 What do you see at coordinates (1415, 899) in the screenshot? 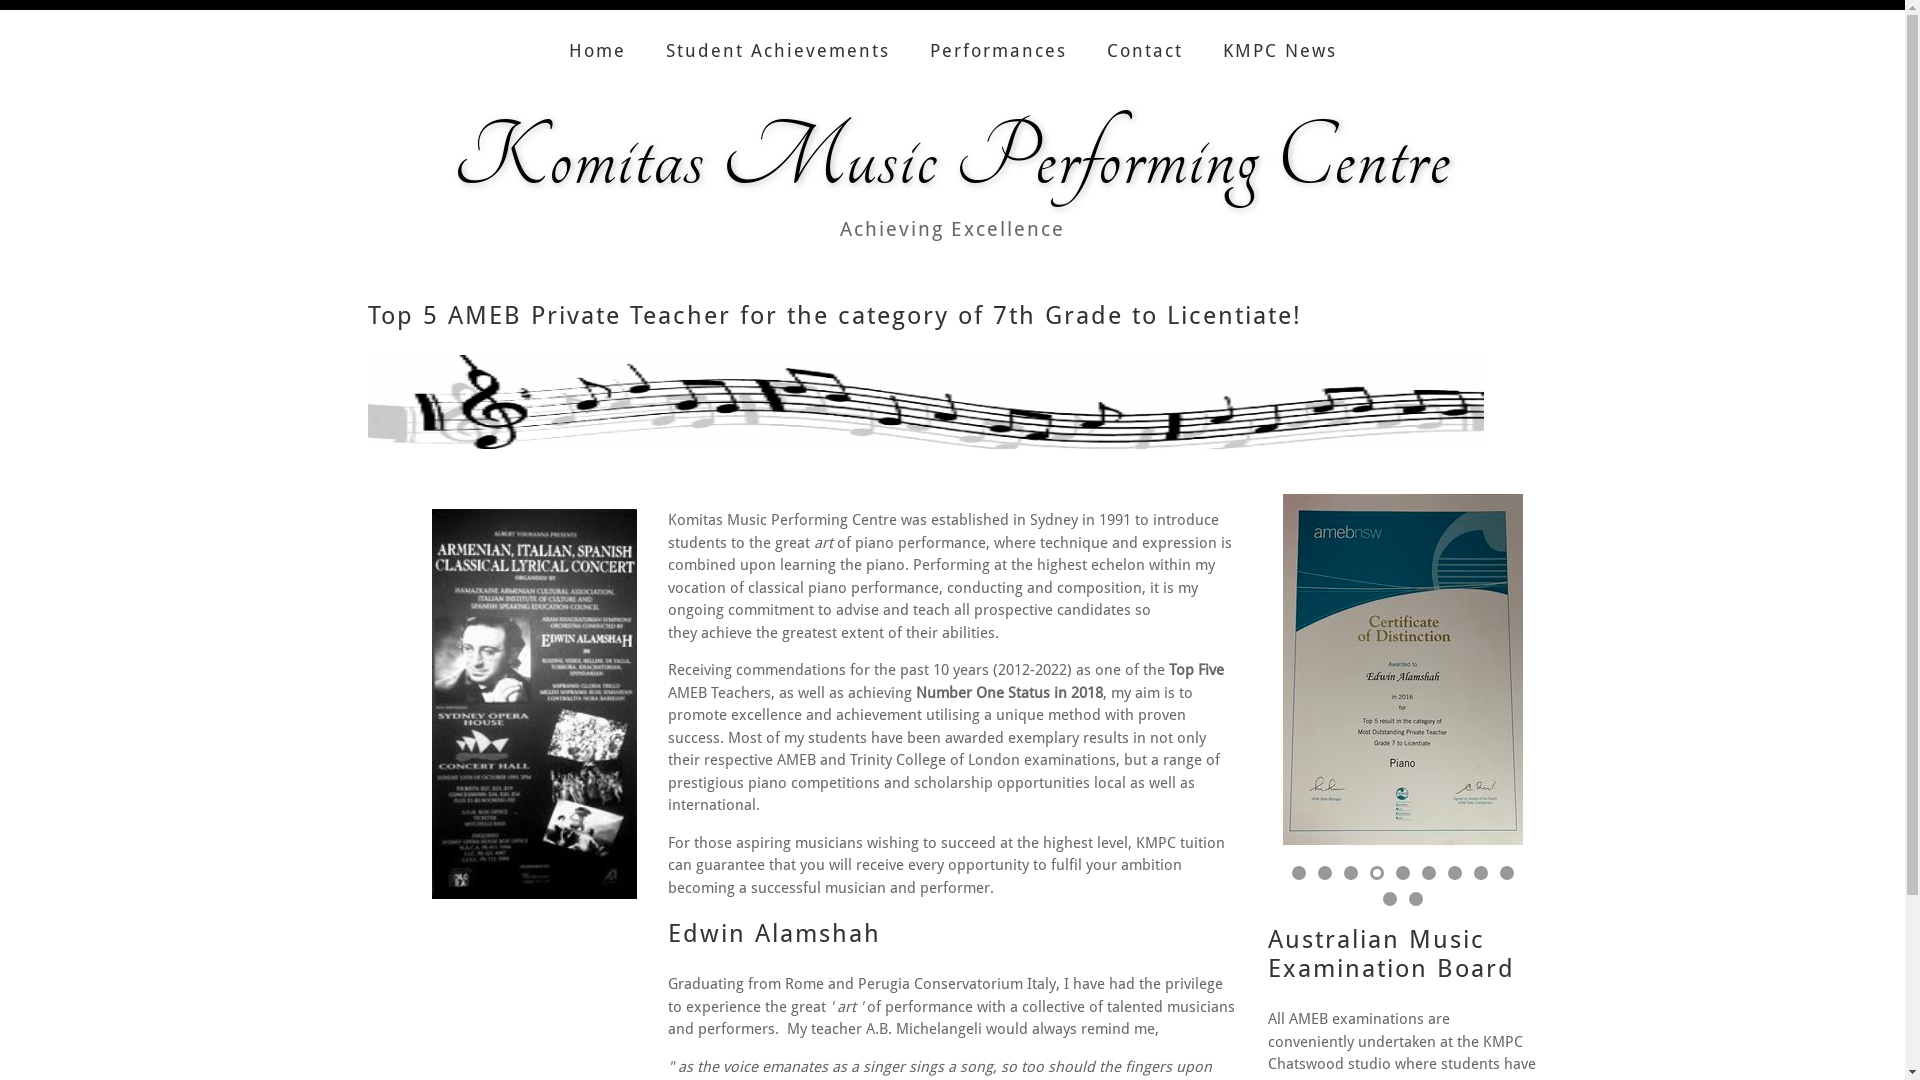
I see `11` at bounding box center [1415, 899].